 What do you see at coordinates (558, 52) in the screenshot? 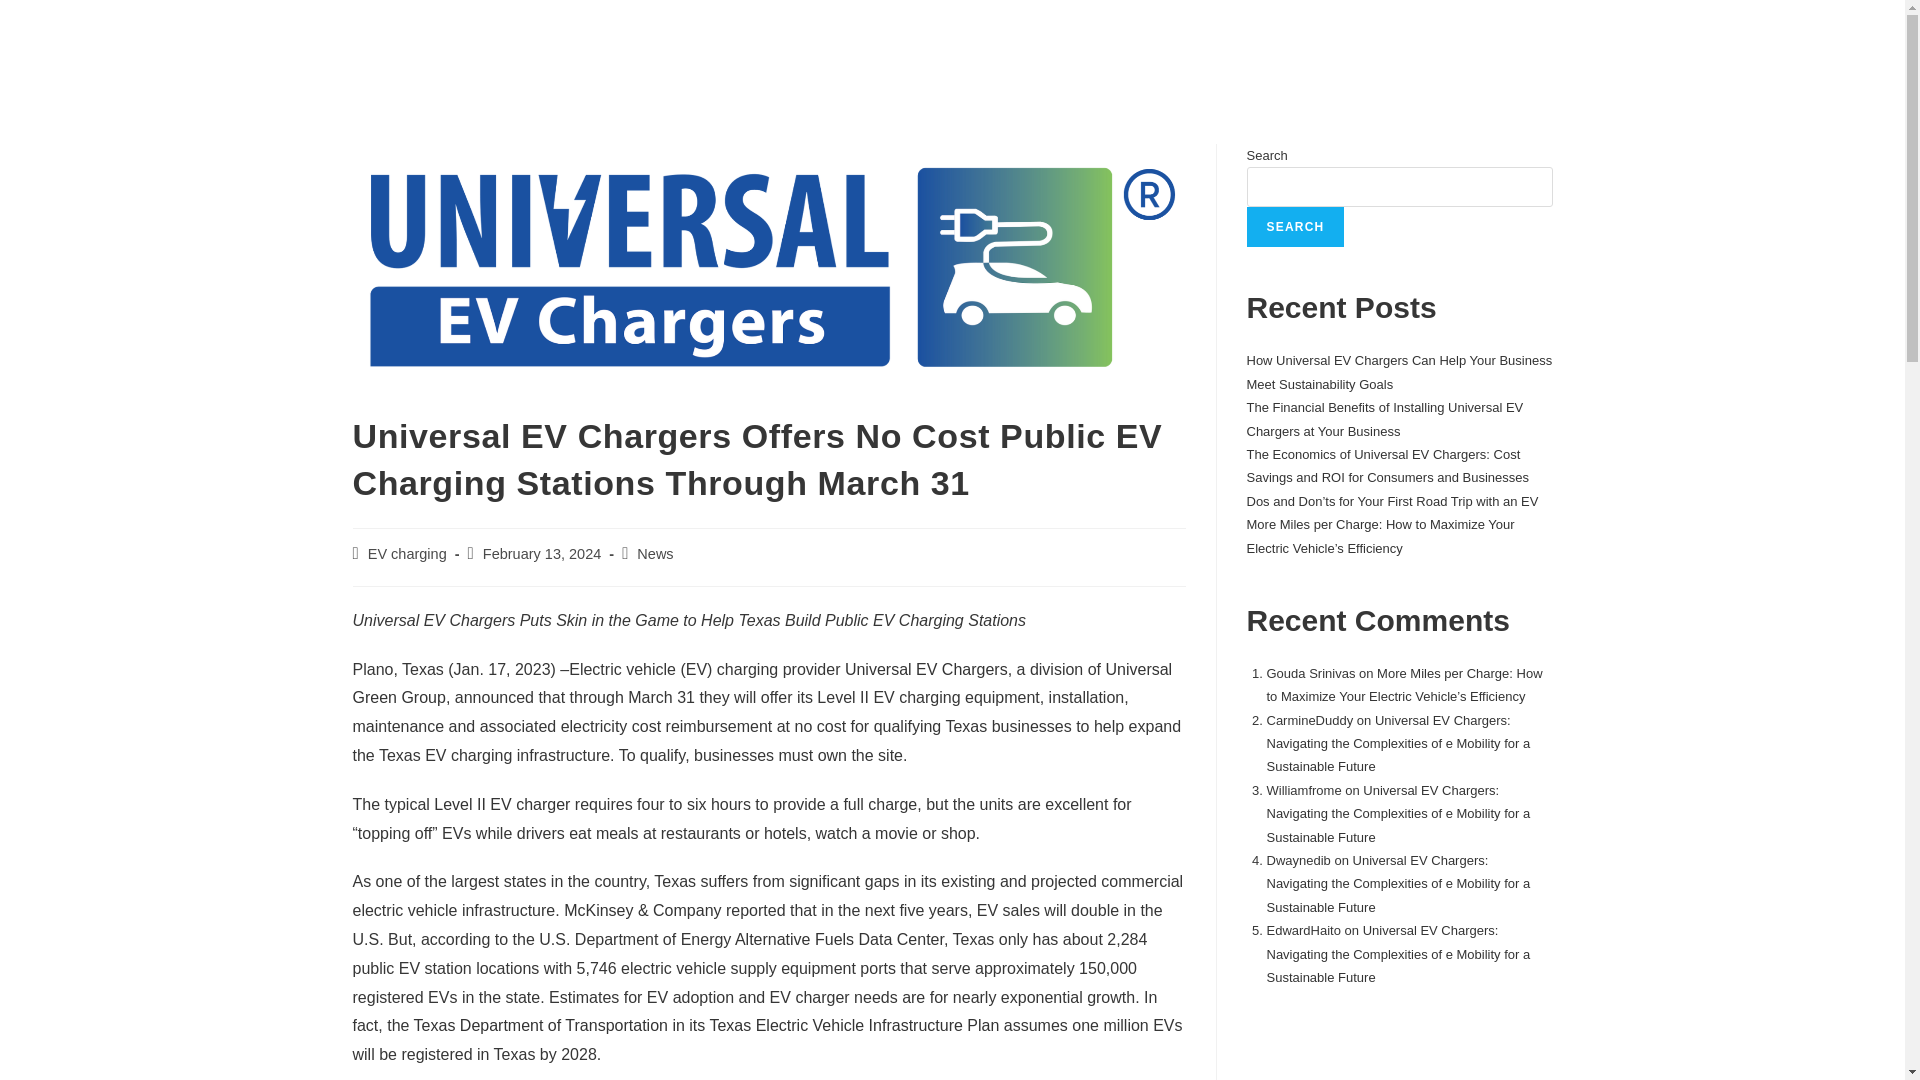
I see `About Us` at bounding box center [558, 52].